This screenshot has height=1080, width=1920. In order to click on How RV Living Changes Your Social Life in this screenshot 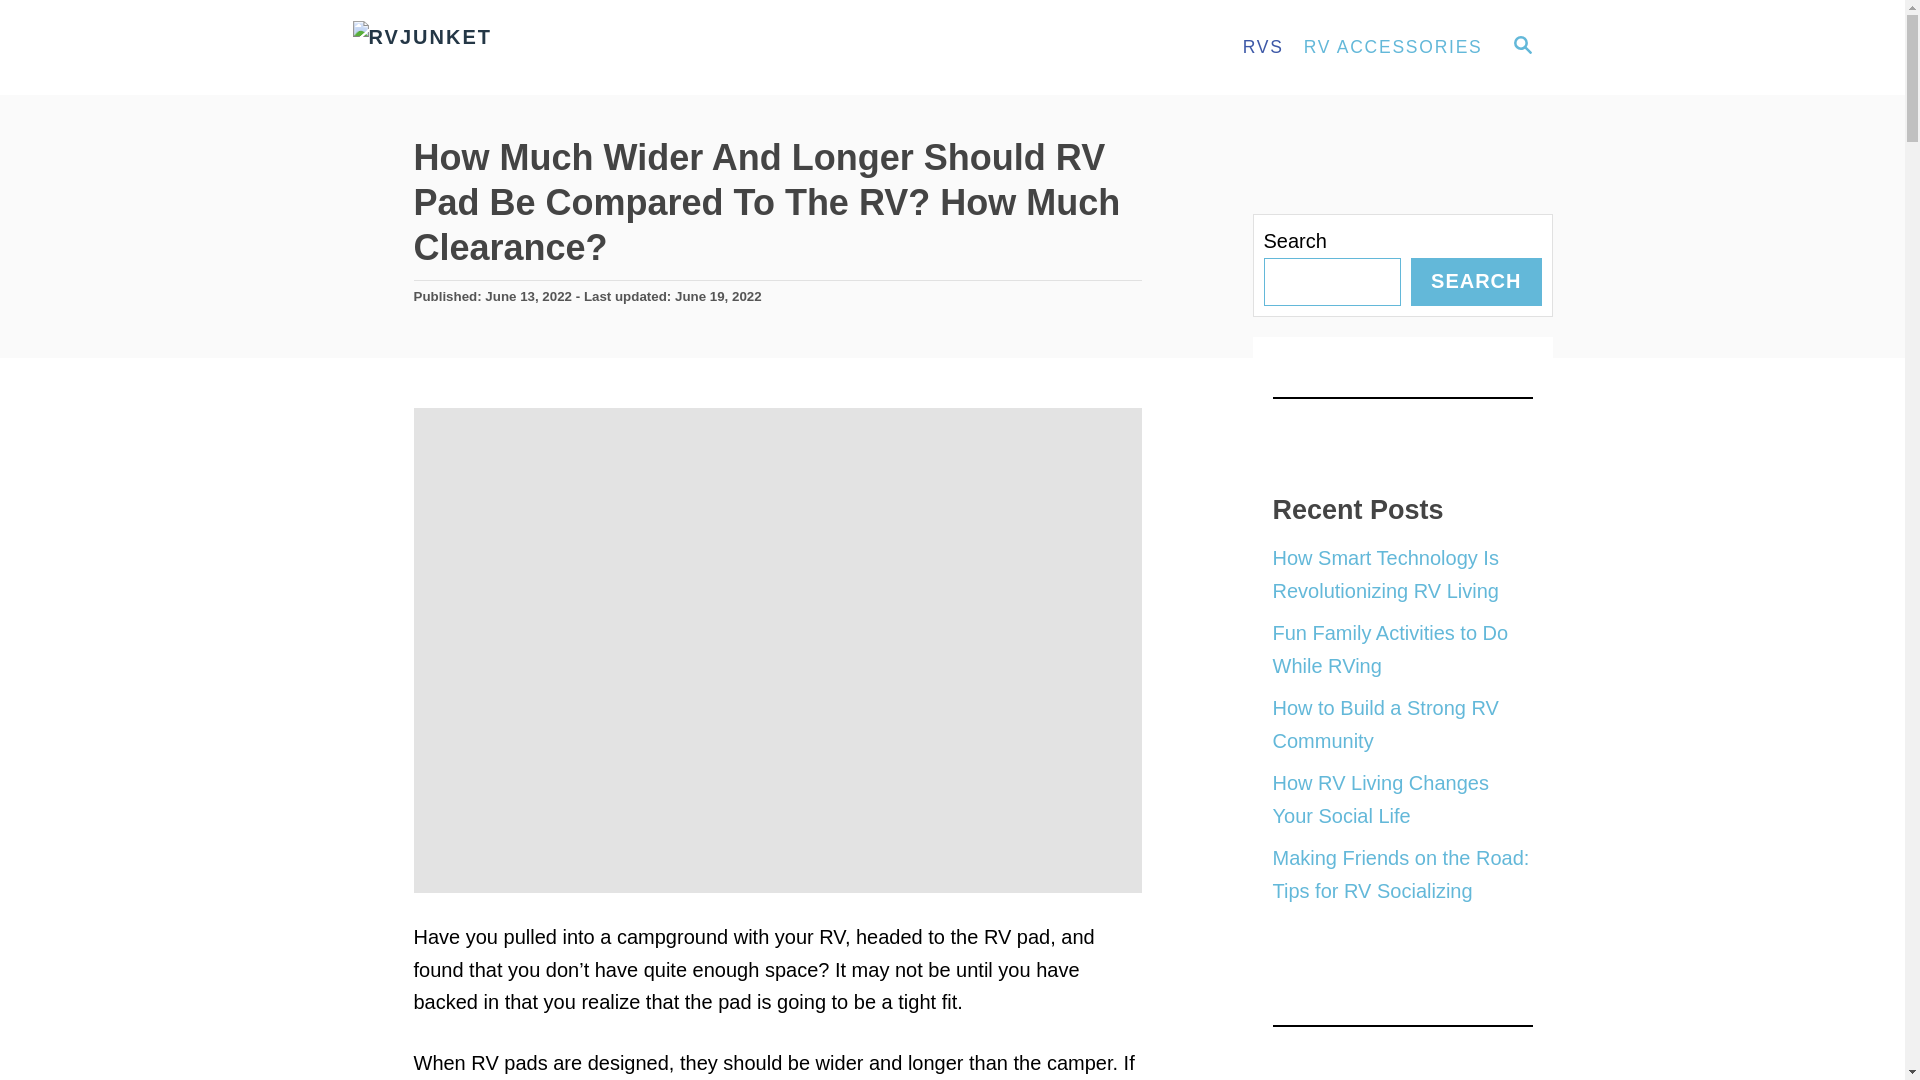, I will do `click(1380, 800)`.